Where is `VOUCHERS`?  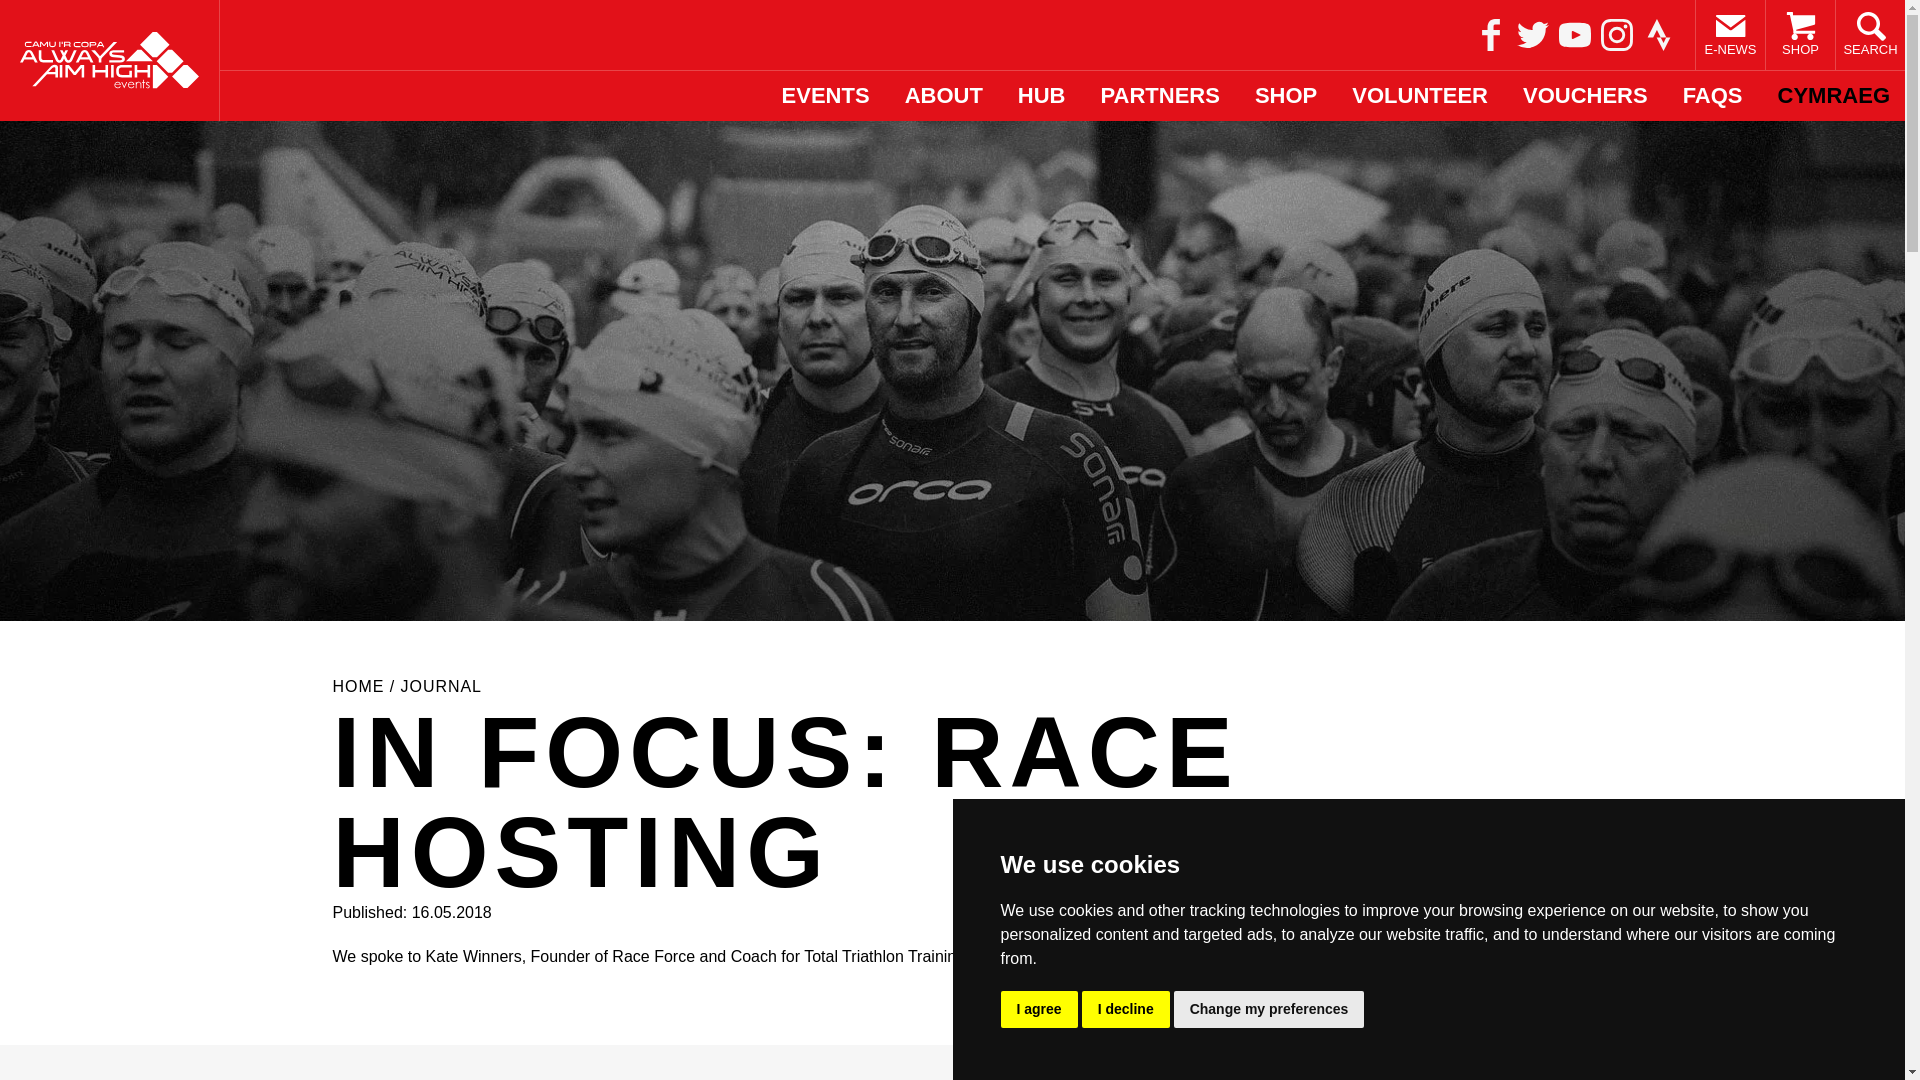
VOUCHERS is located at coordinates (1584, 96).